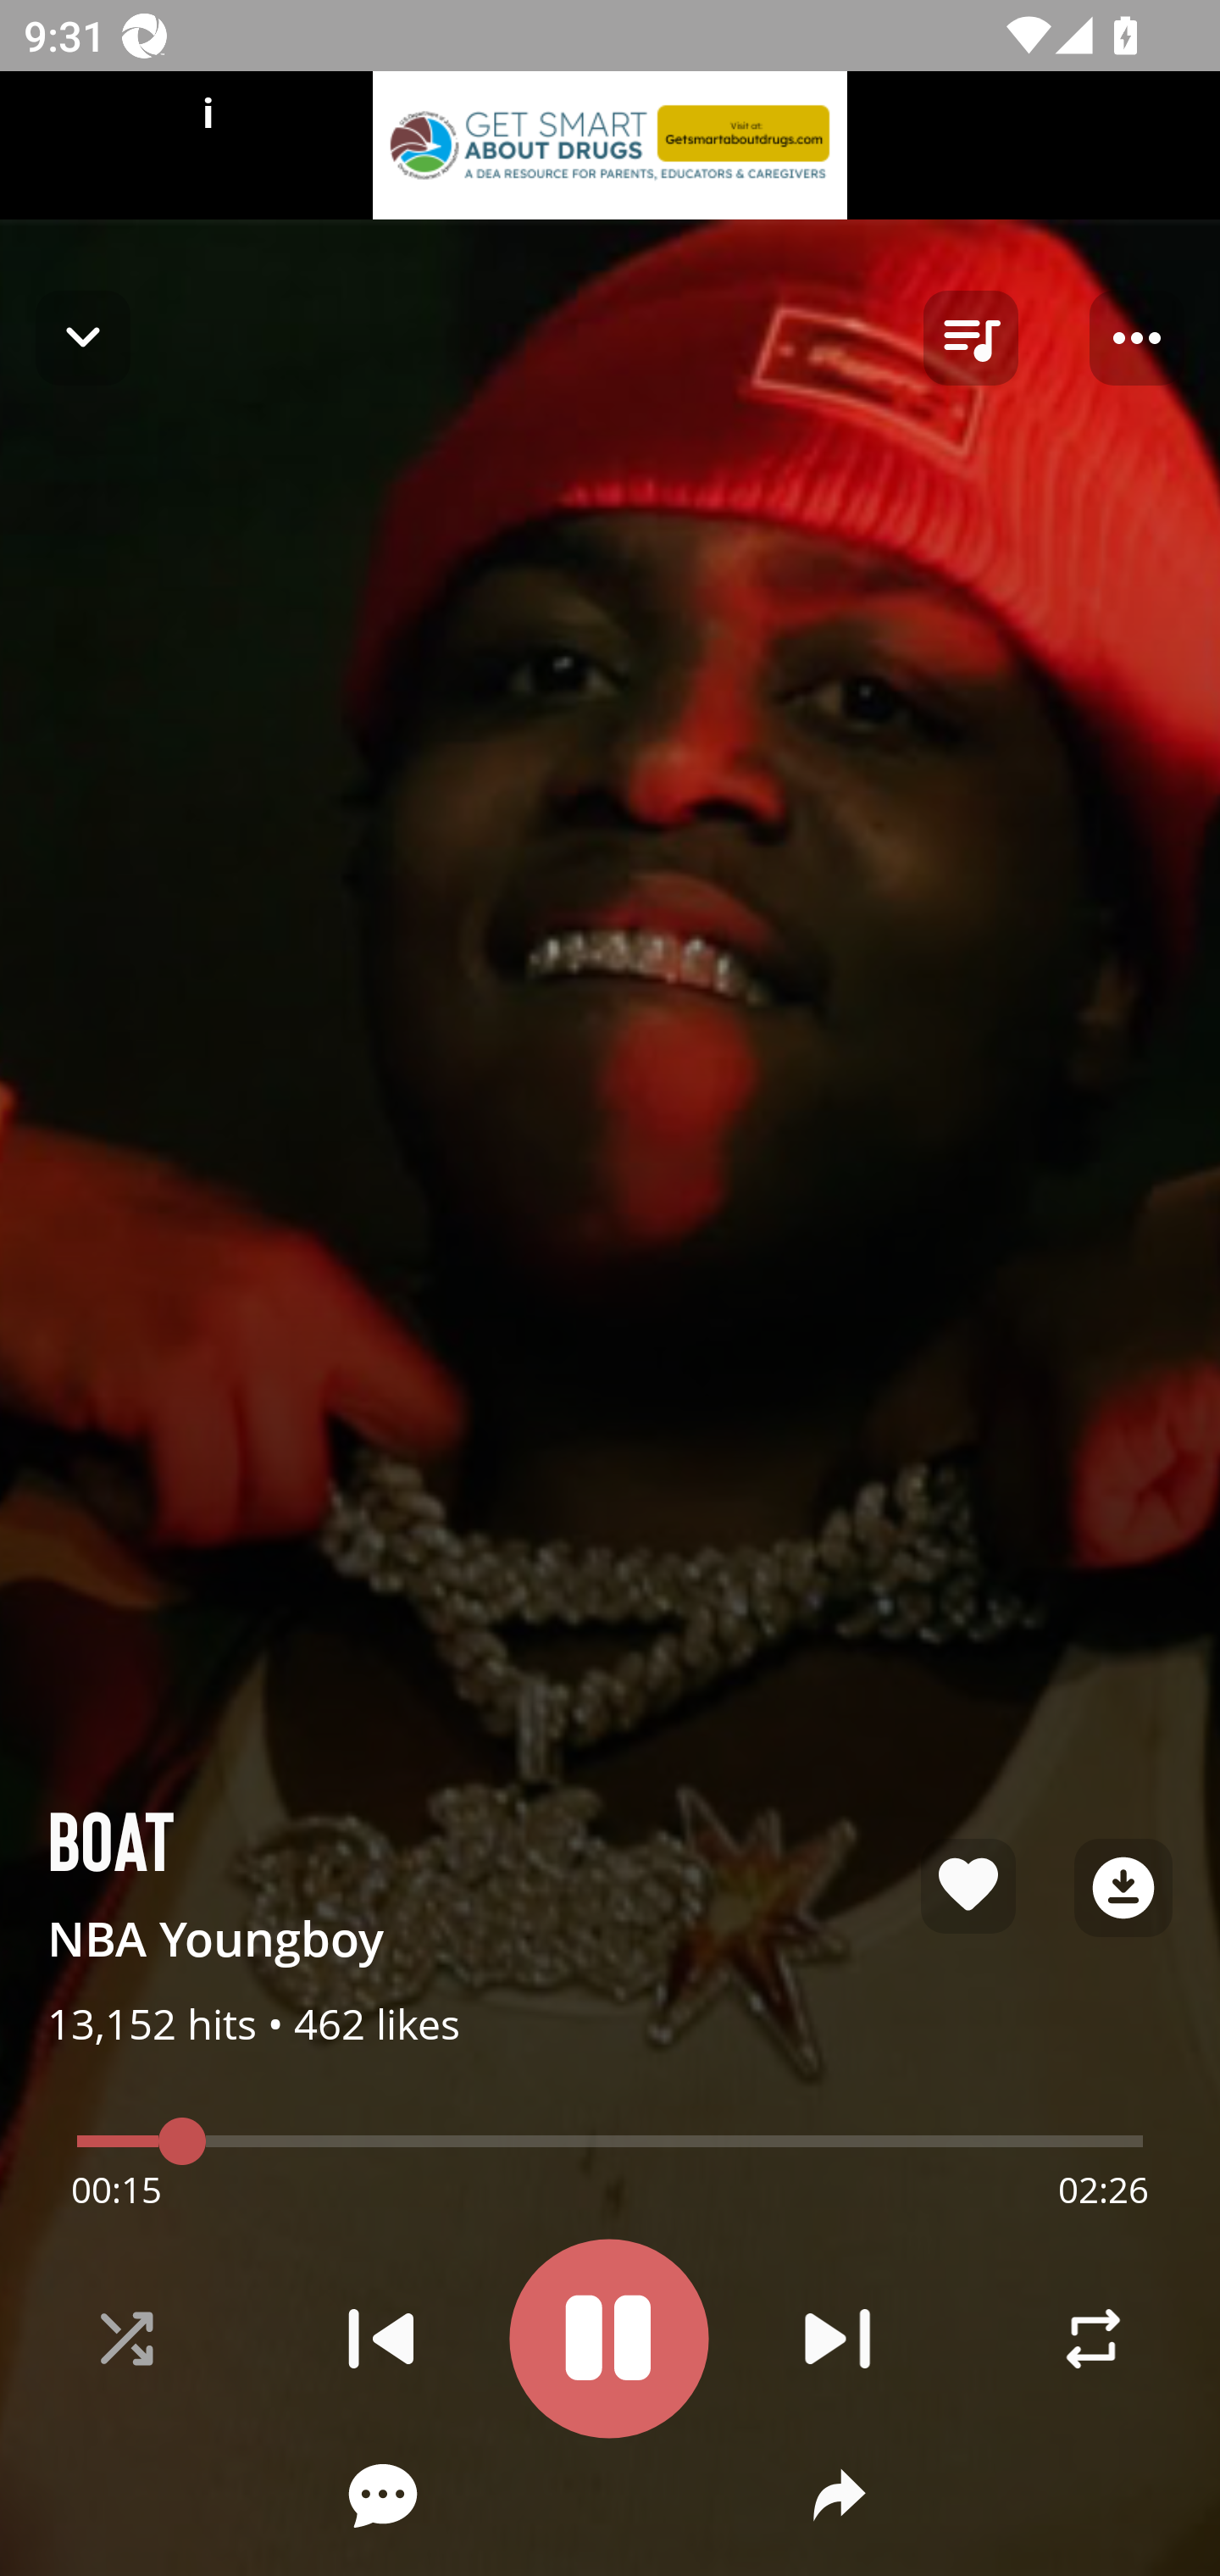 Image resolution: width=1220 pixels, height=2576 pixels. What do you see at coordinates (971, 339) in the screenshot?
I see `queue` at bounding box center [971, 339].